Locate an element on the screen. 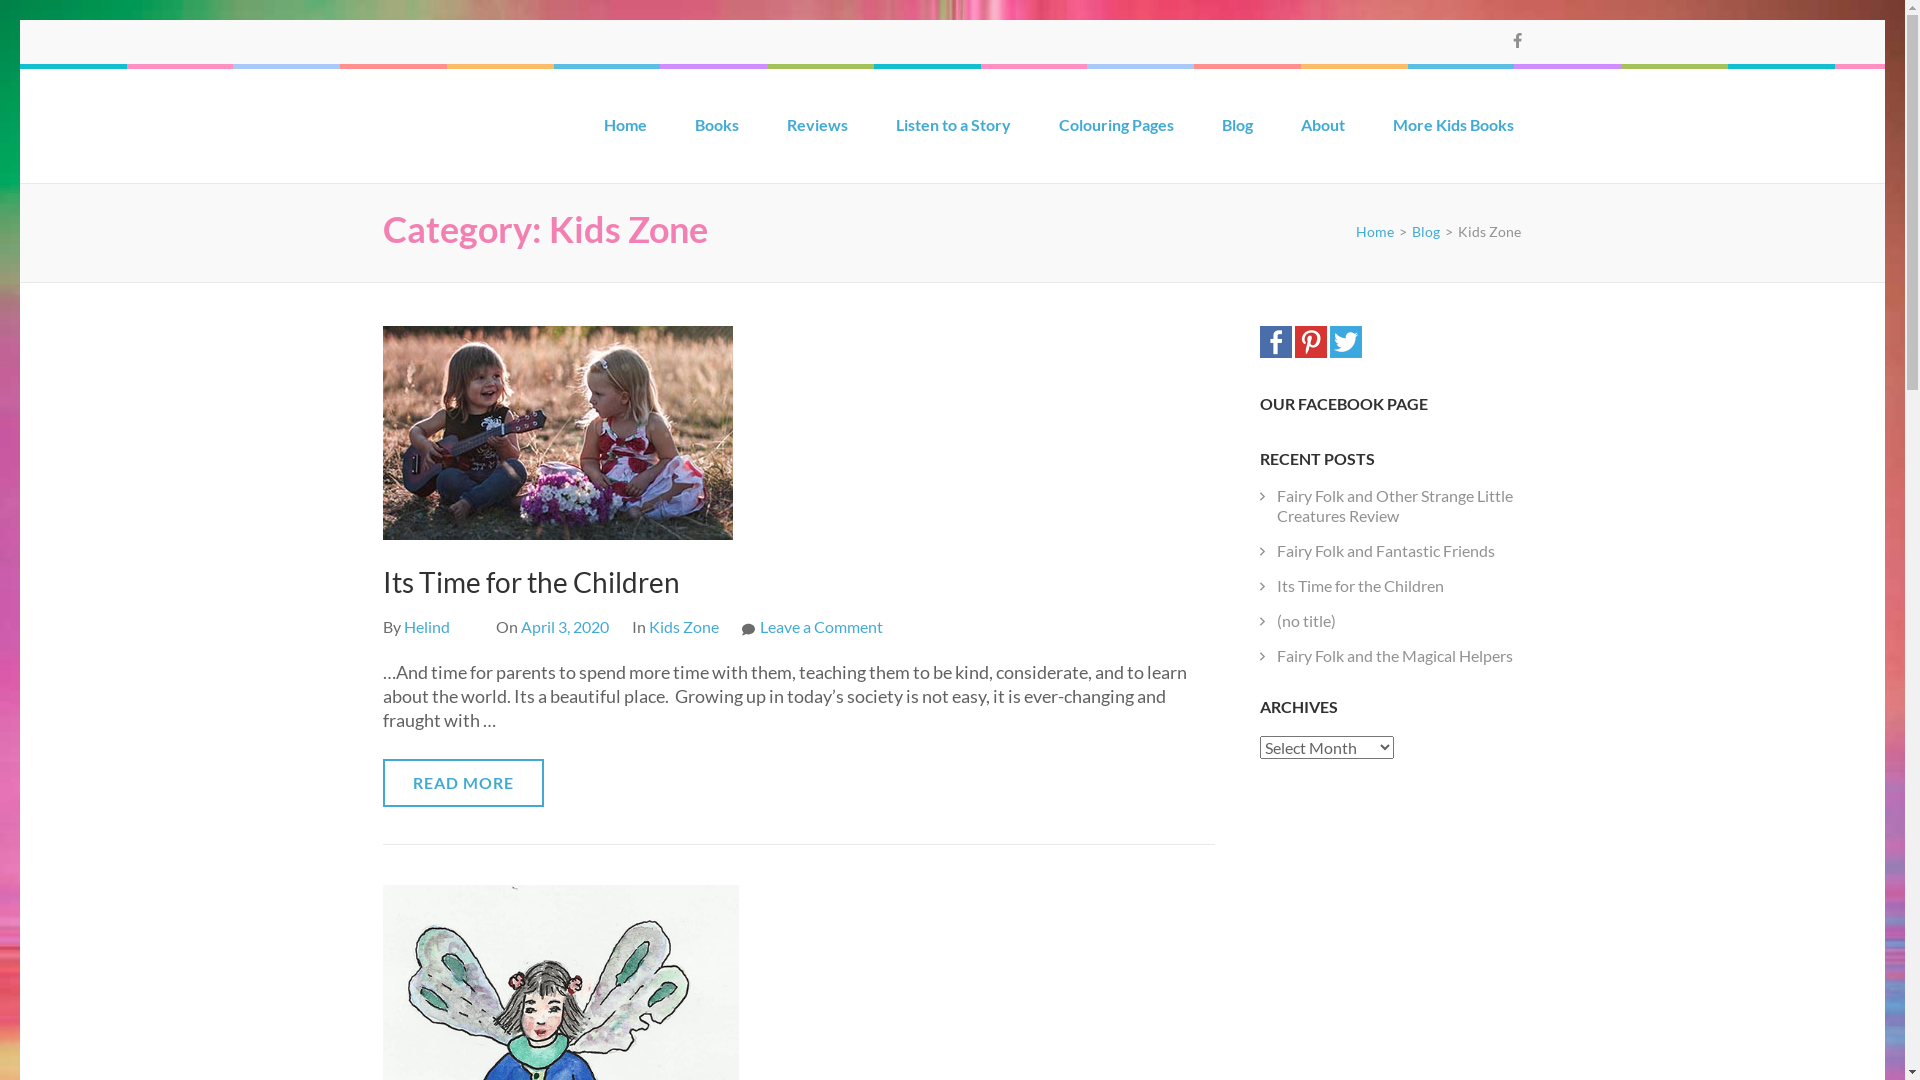 Image resolution: width=1920 pixels, height=1080 pixels. Facebook is located at coordinates (1276, 351).